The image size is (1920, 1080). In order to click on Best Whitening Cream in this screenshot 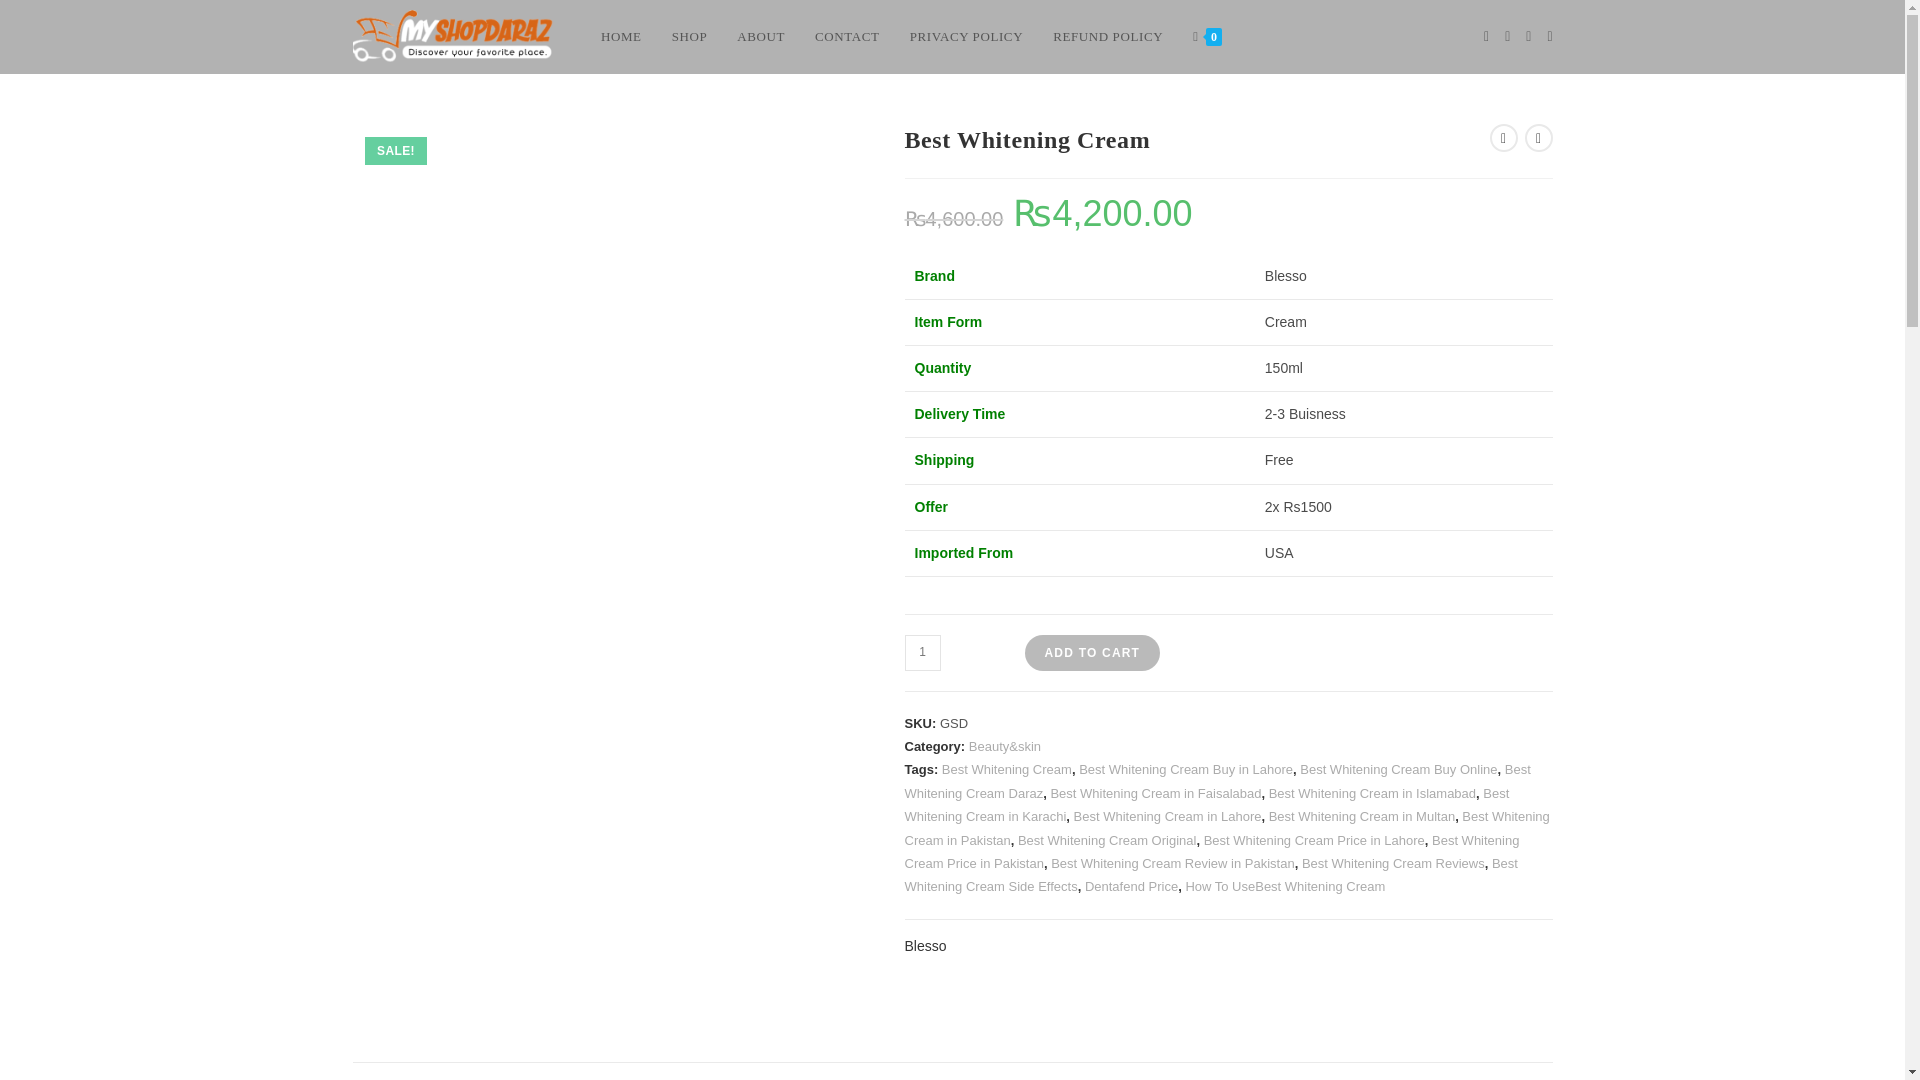, I will do `click(1006, 769)`.